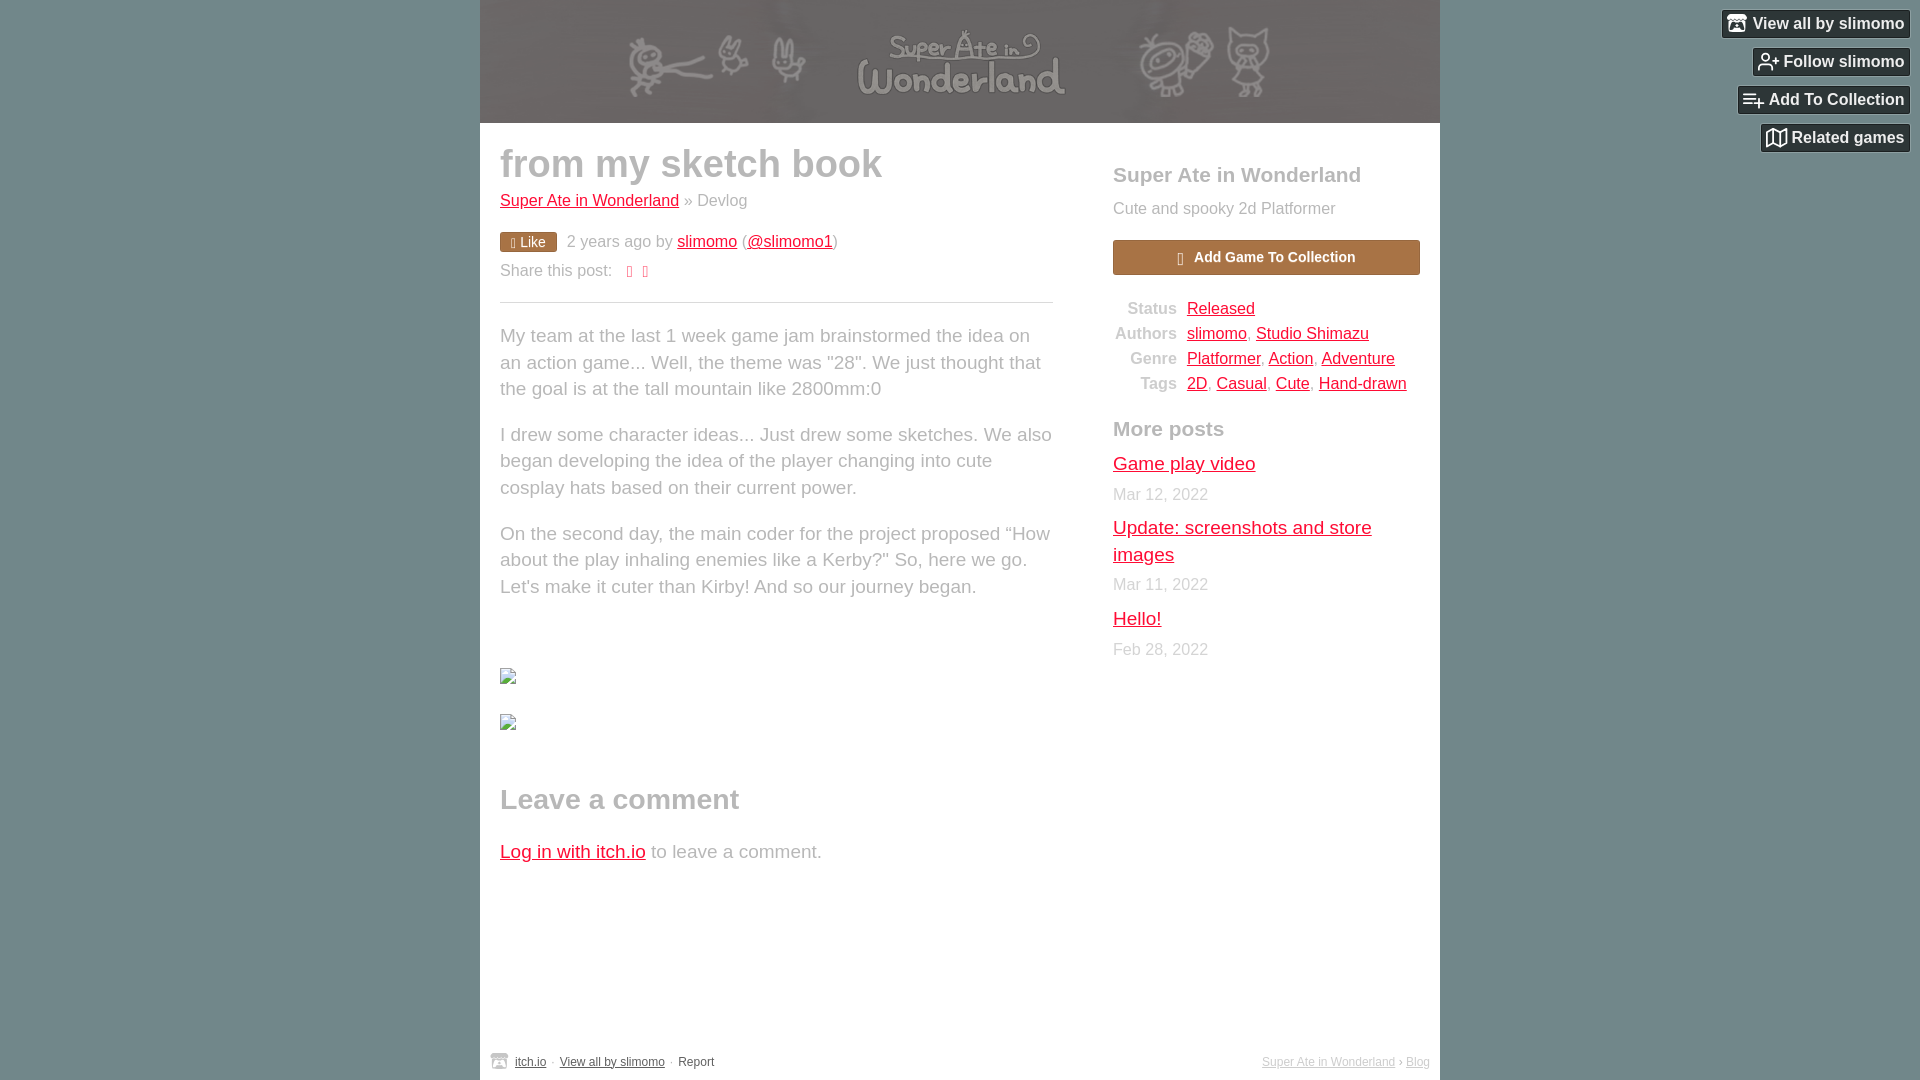 This screenshot has height=1080, width=1920. Describe the element at coordinates (1328, 1061) in the screenshot. I see `Super Ate in Wonderland` at that location.